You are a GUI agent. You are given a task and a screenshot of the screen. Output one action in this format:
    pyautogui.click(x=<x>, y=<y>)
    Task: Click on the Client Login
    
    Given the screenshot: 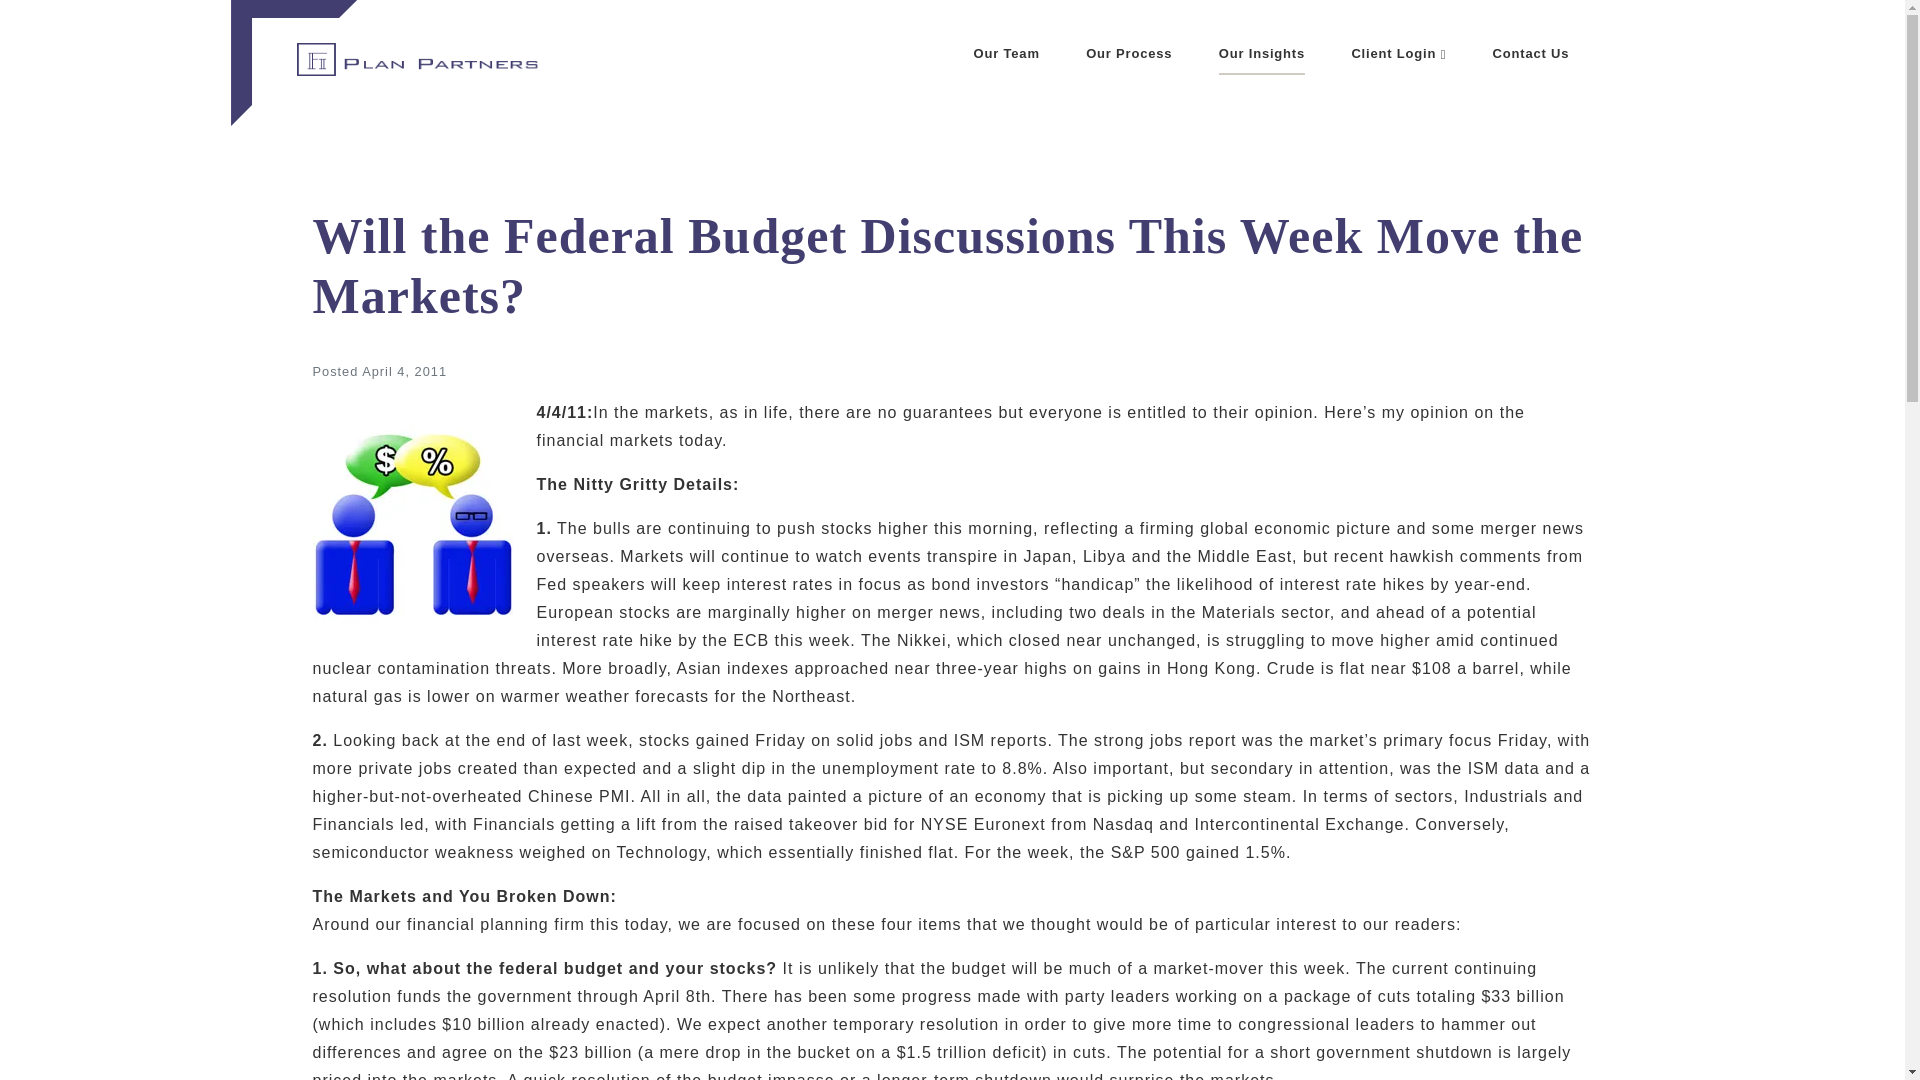 What is the action you would take?
    pyautogui.click(x=1398, y=54)
    